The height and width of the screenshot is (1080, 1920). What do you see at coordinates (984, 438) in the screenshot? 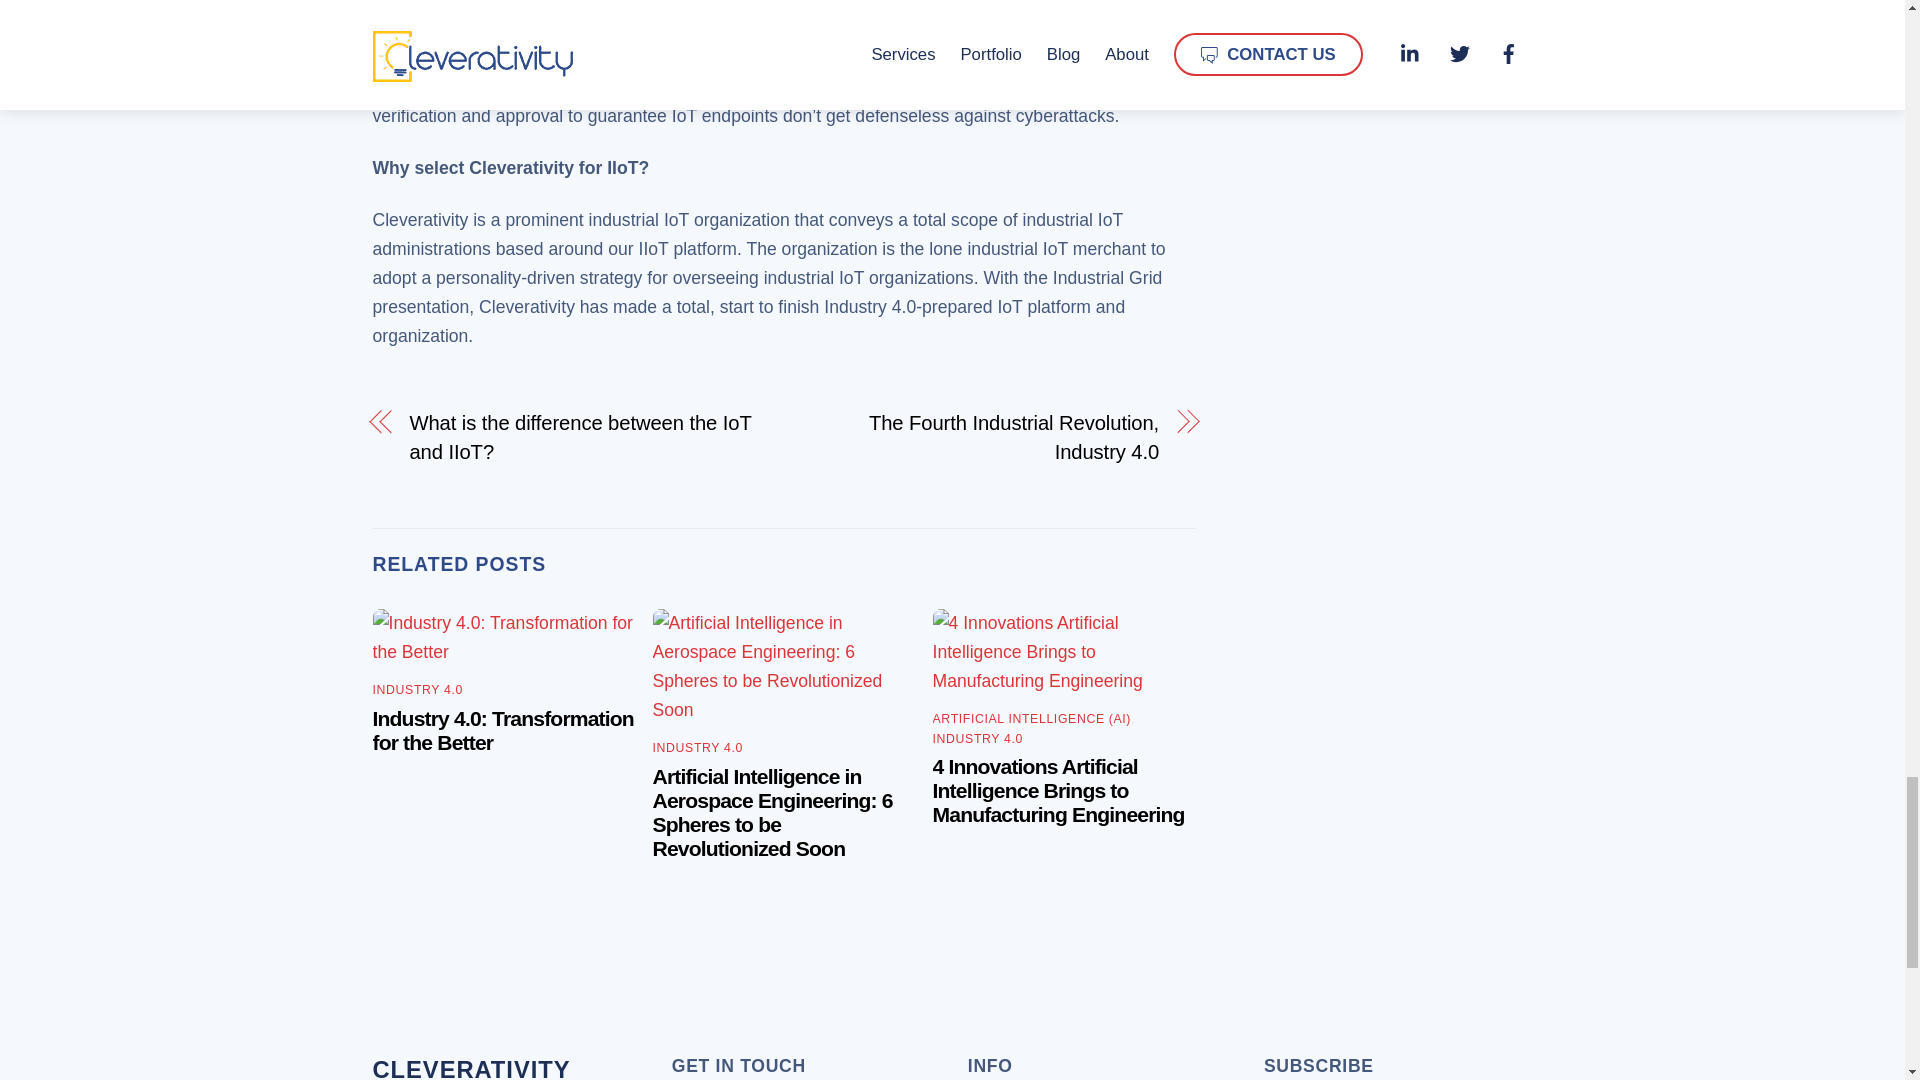
I see `The Fourth Industrial Revolution, Industry 4.0` at bounding box center [984, 438].